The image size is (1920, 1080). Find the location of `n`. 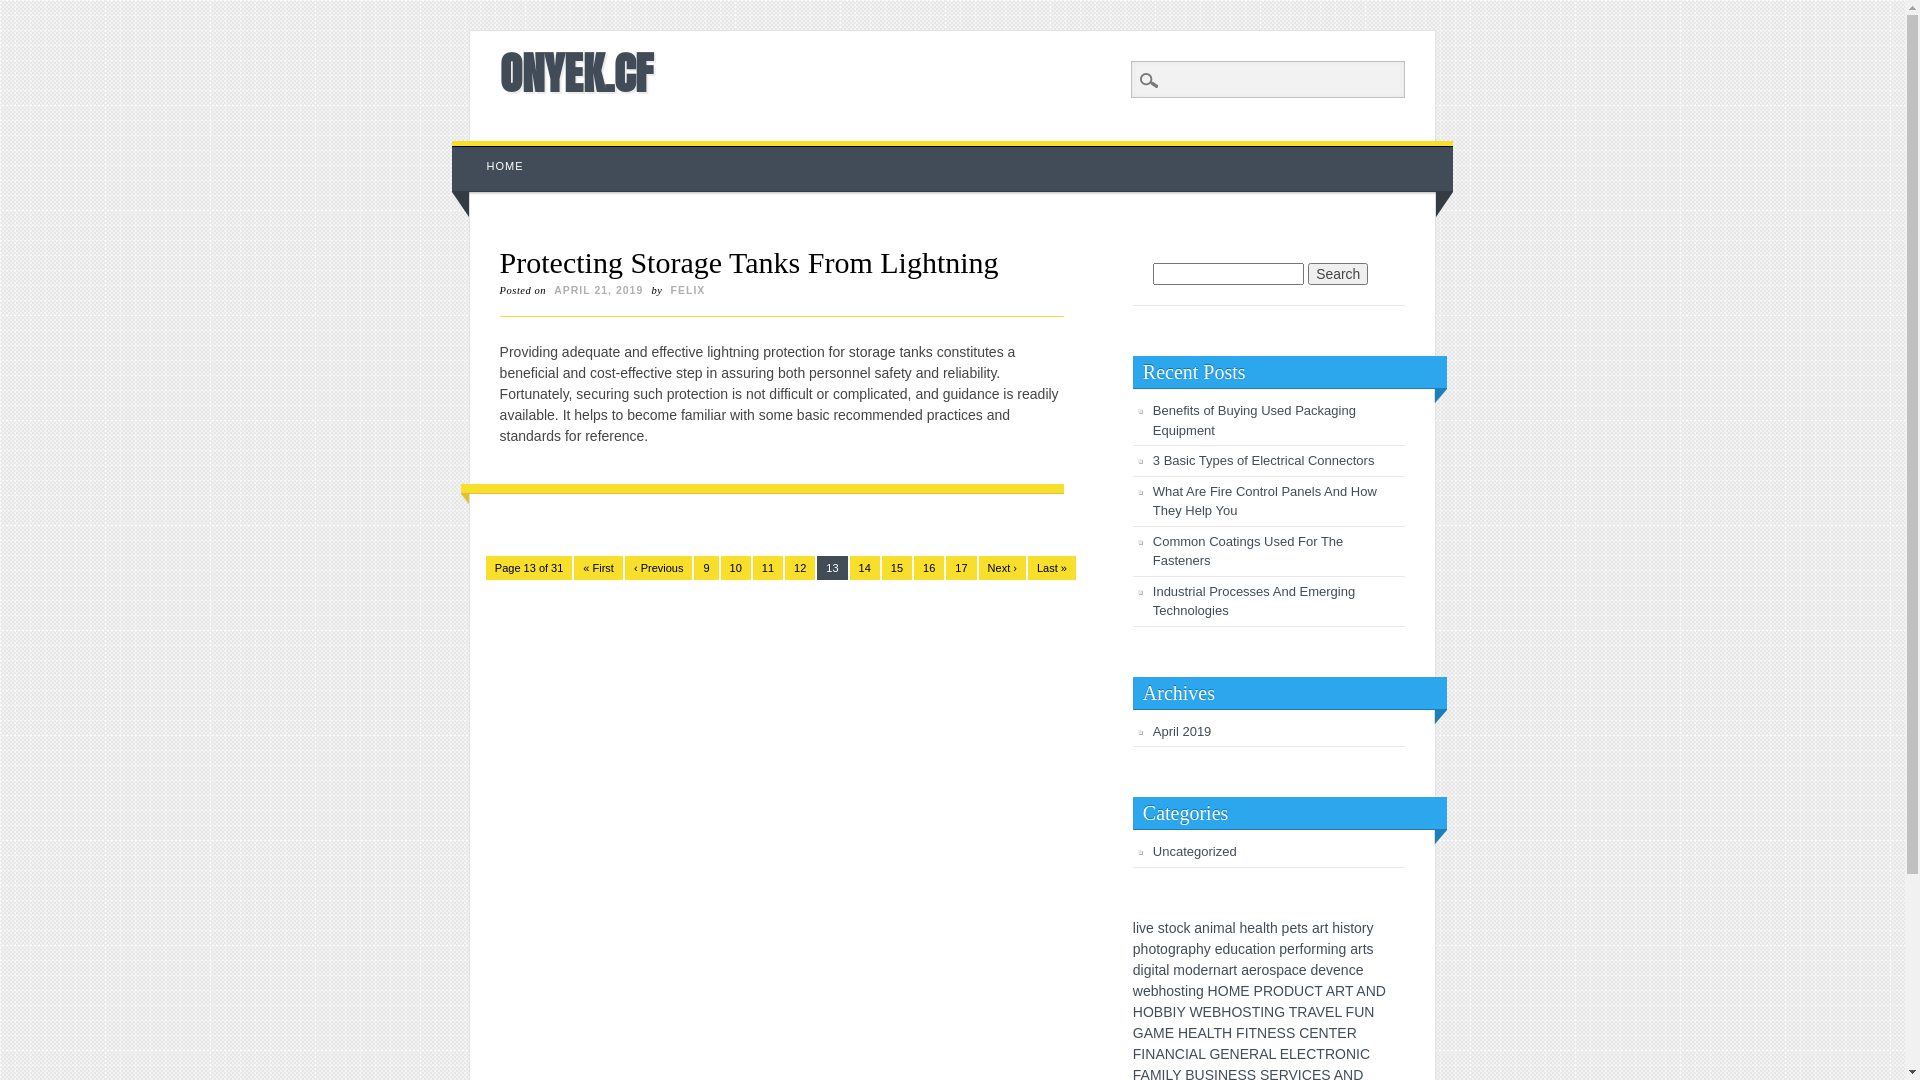

n is located at coordinates (1345, 970).